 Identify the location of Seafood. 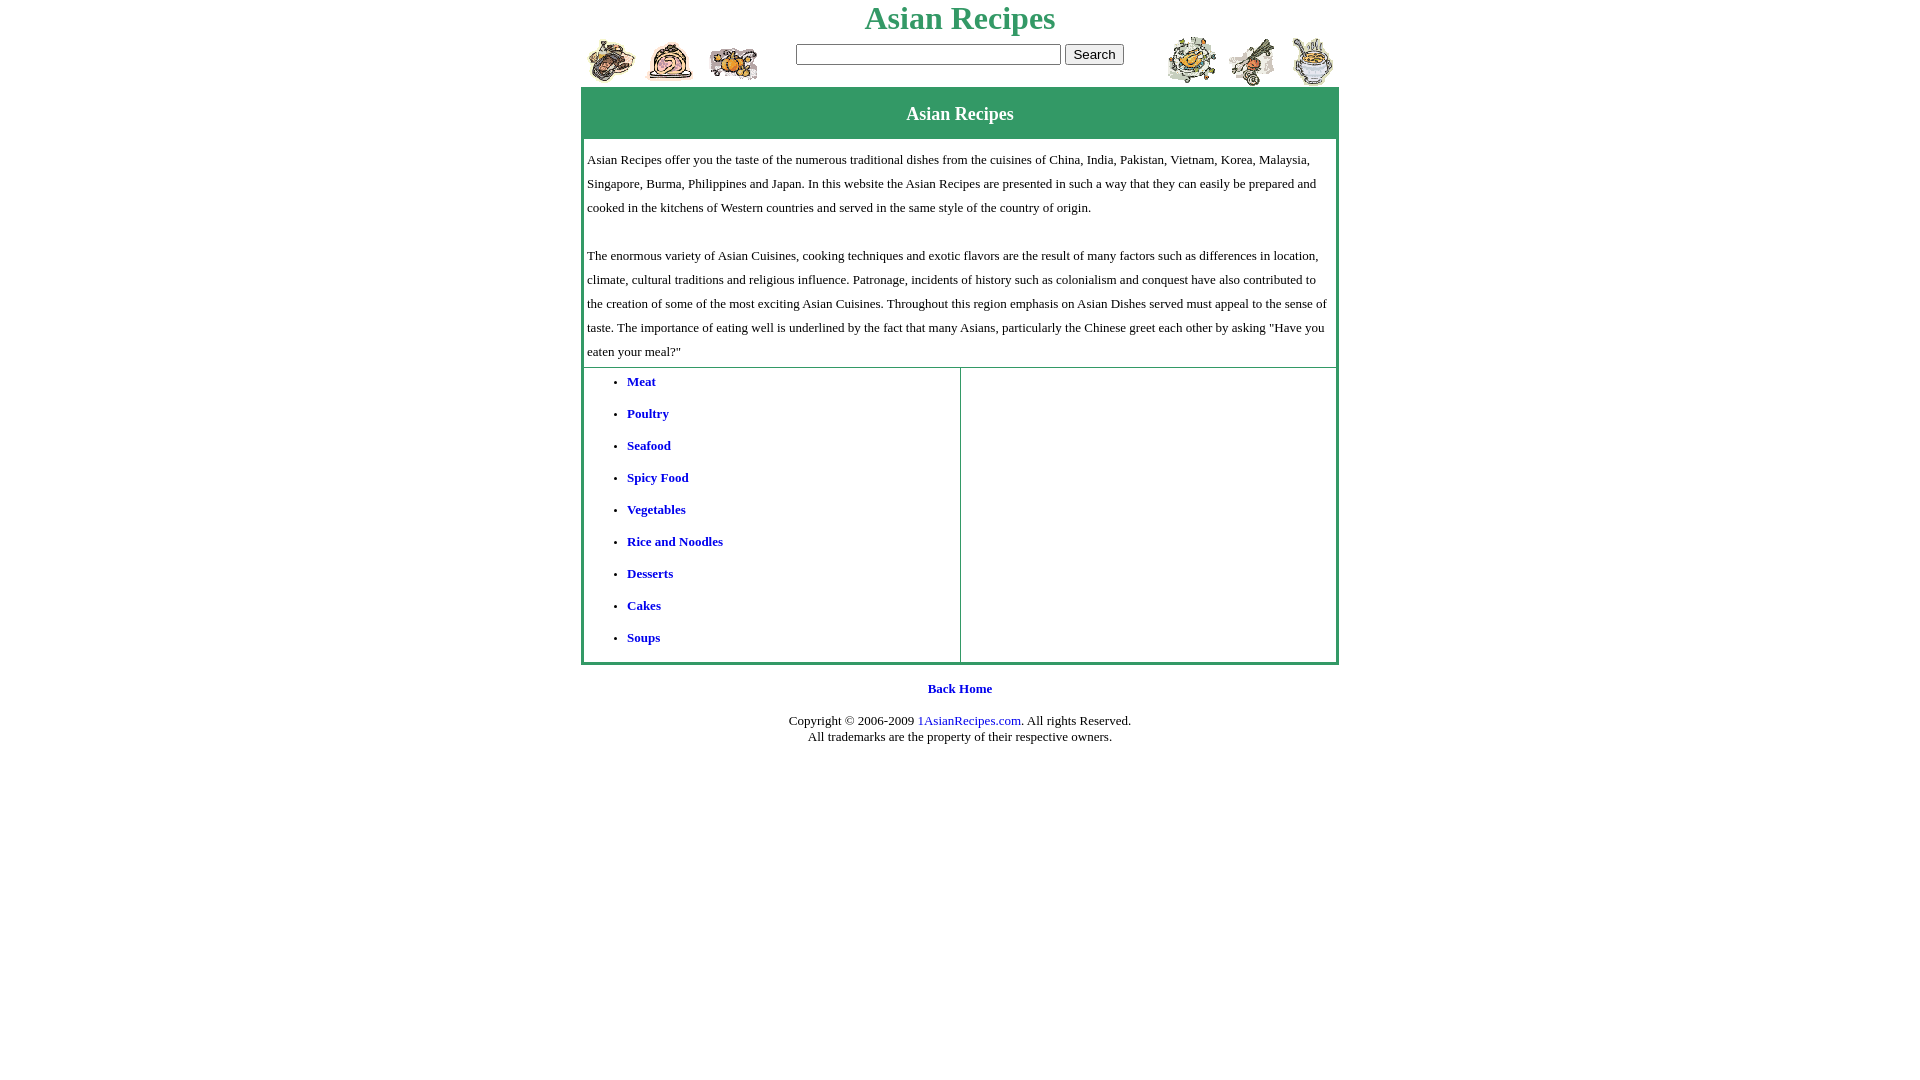
(649, 446).